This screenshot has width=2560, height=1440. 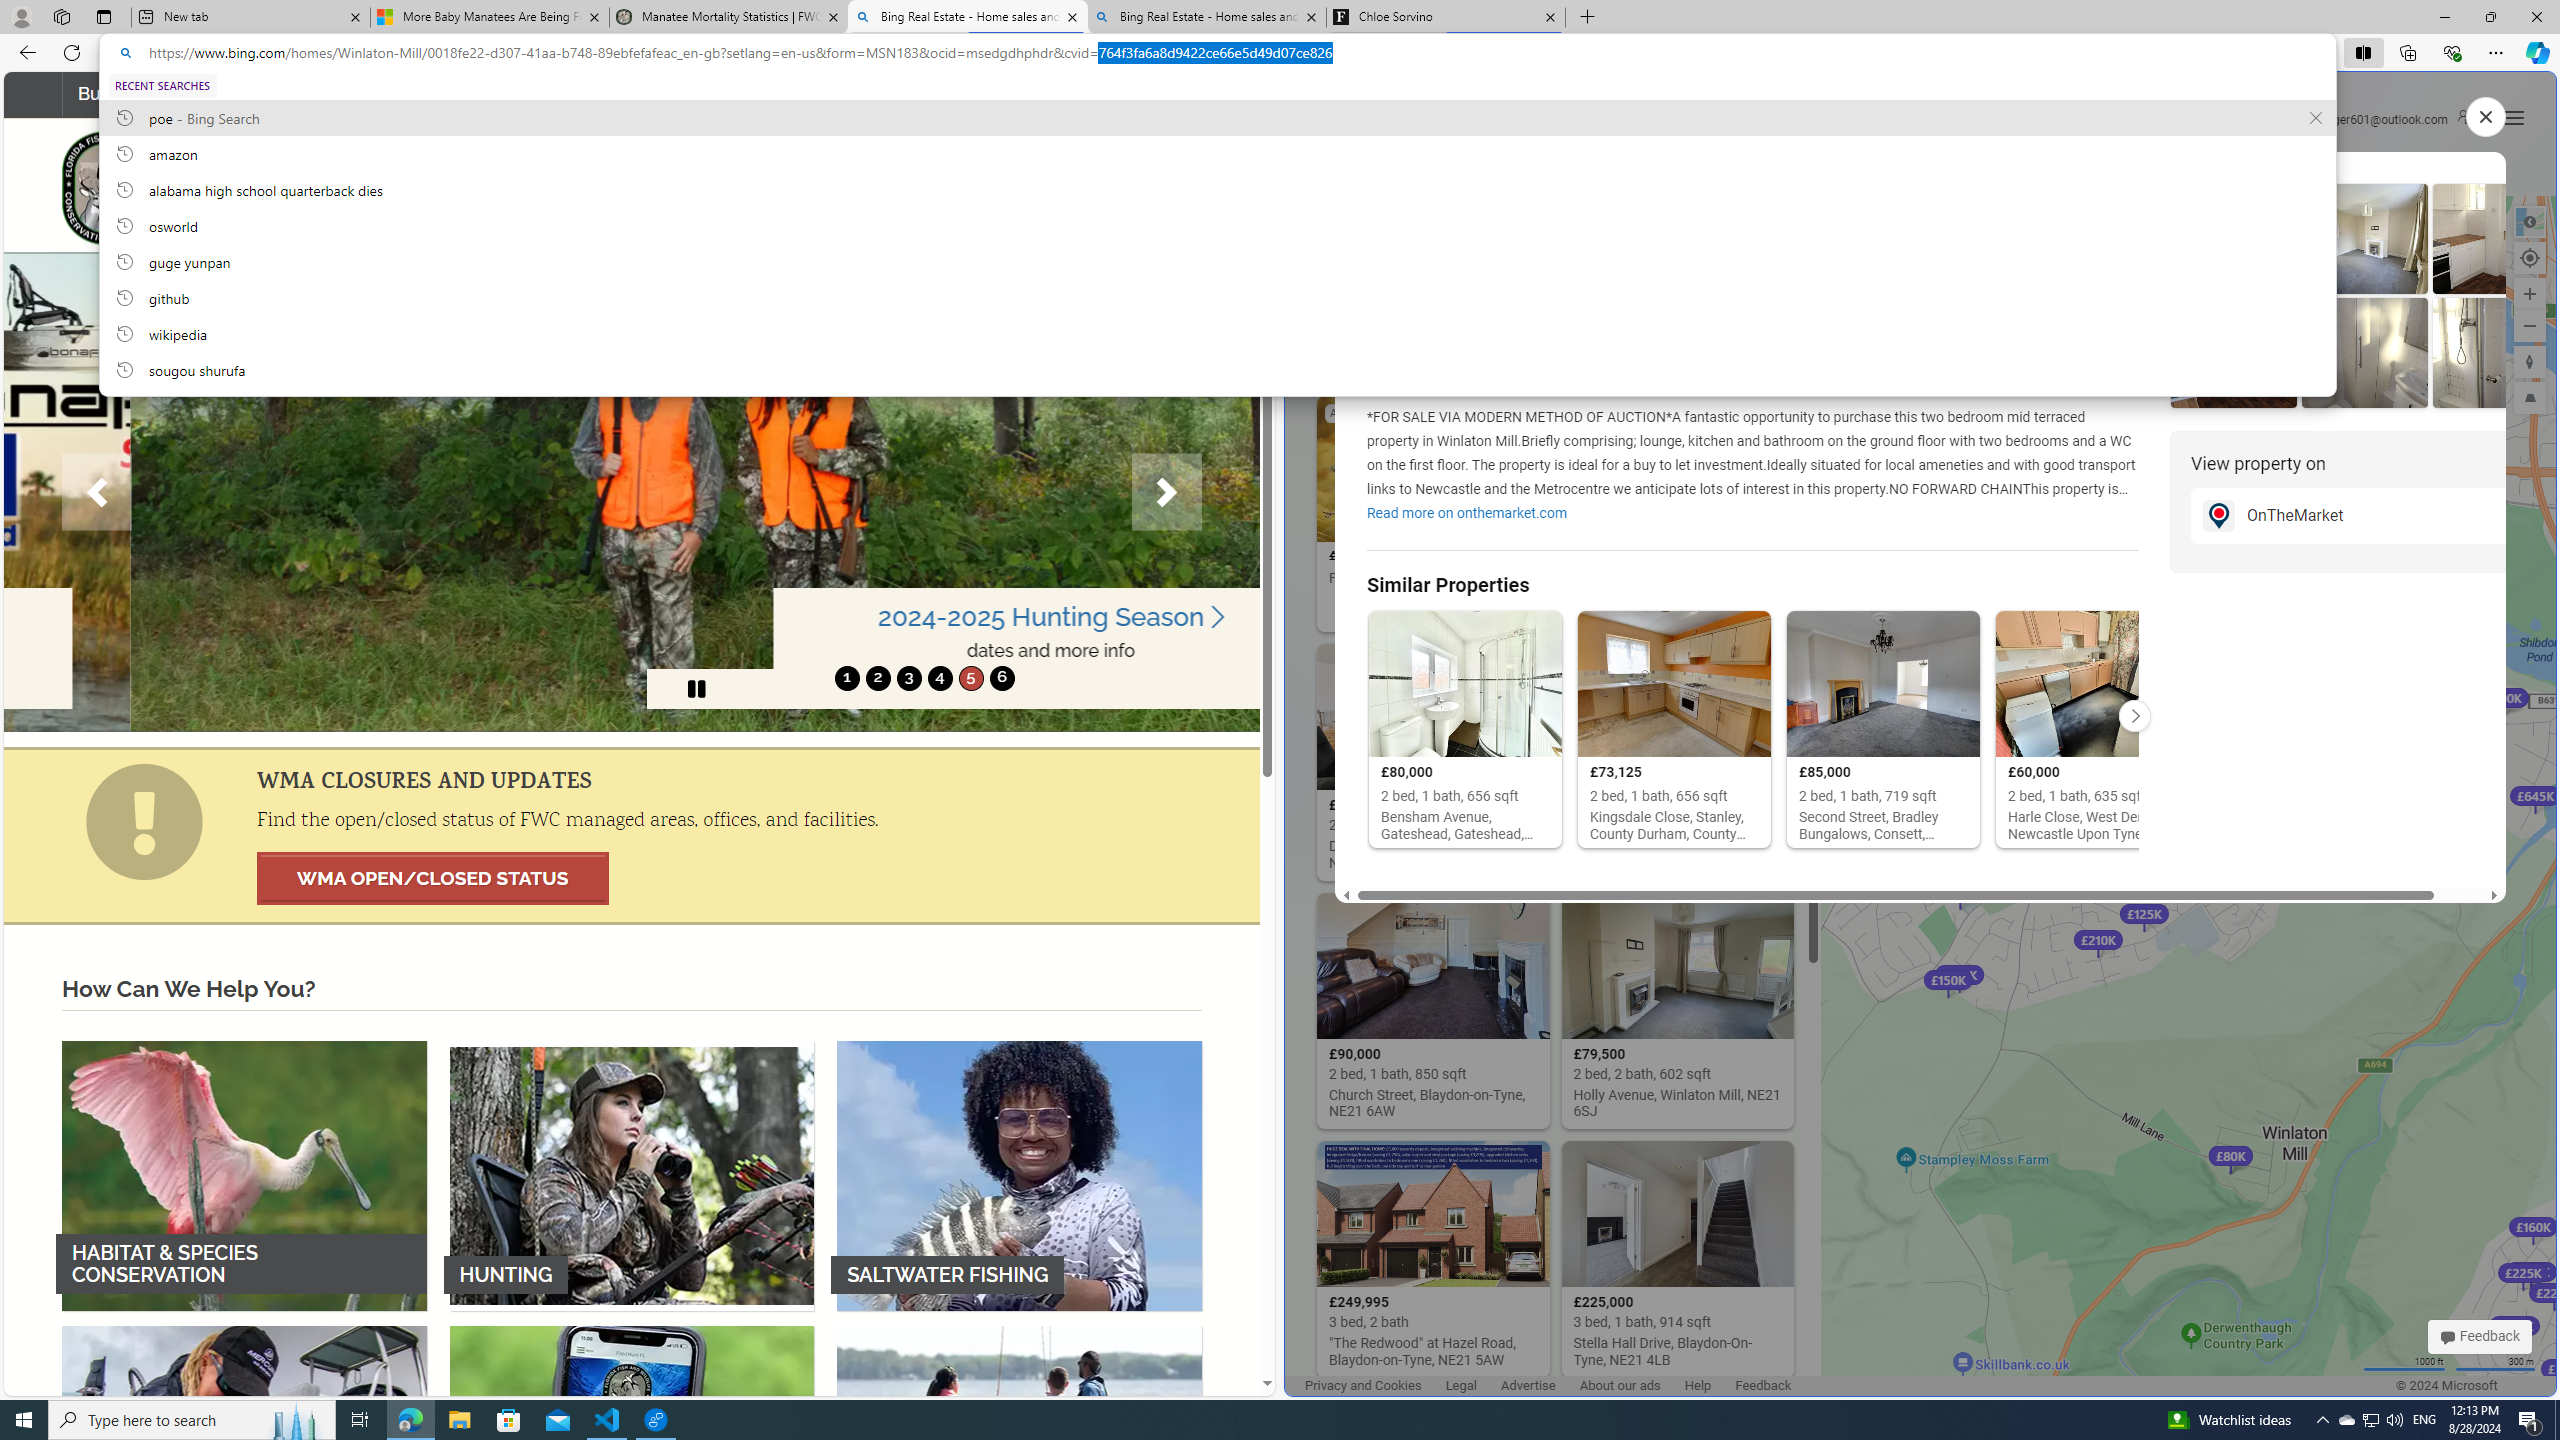 What do you see at coordinates (246, 184) in the screenshot?
I see `FWC Logo Florida Fish and Wildlife Conservation Commission` at bounding box center [246, 184].